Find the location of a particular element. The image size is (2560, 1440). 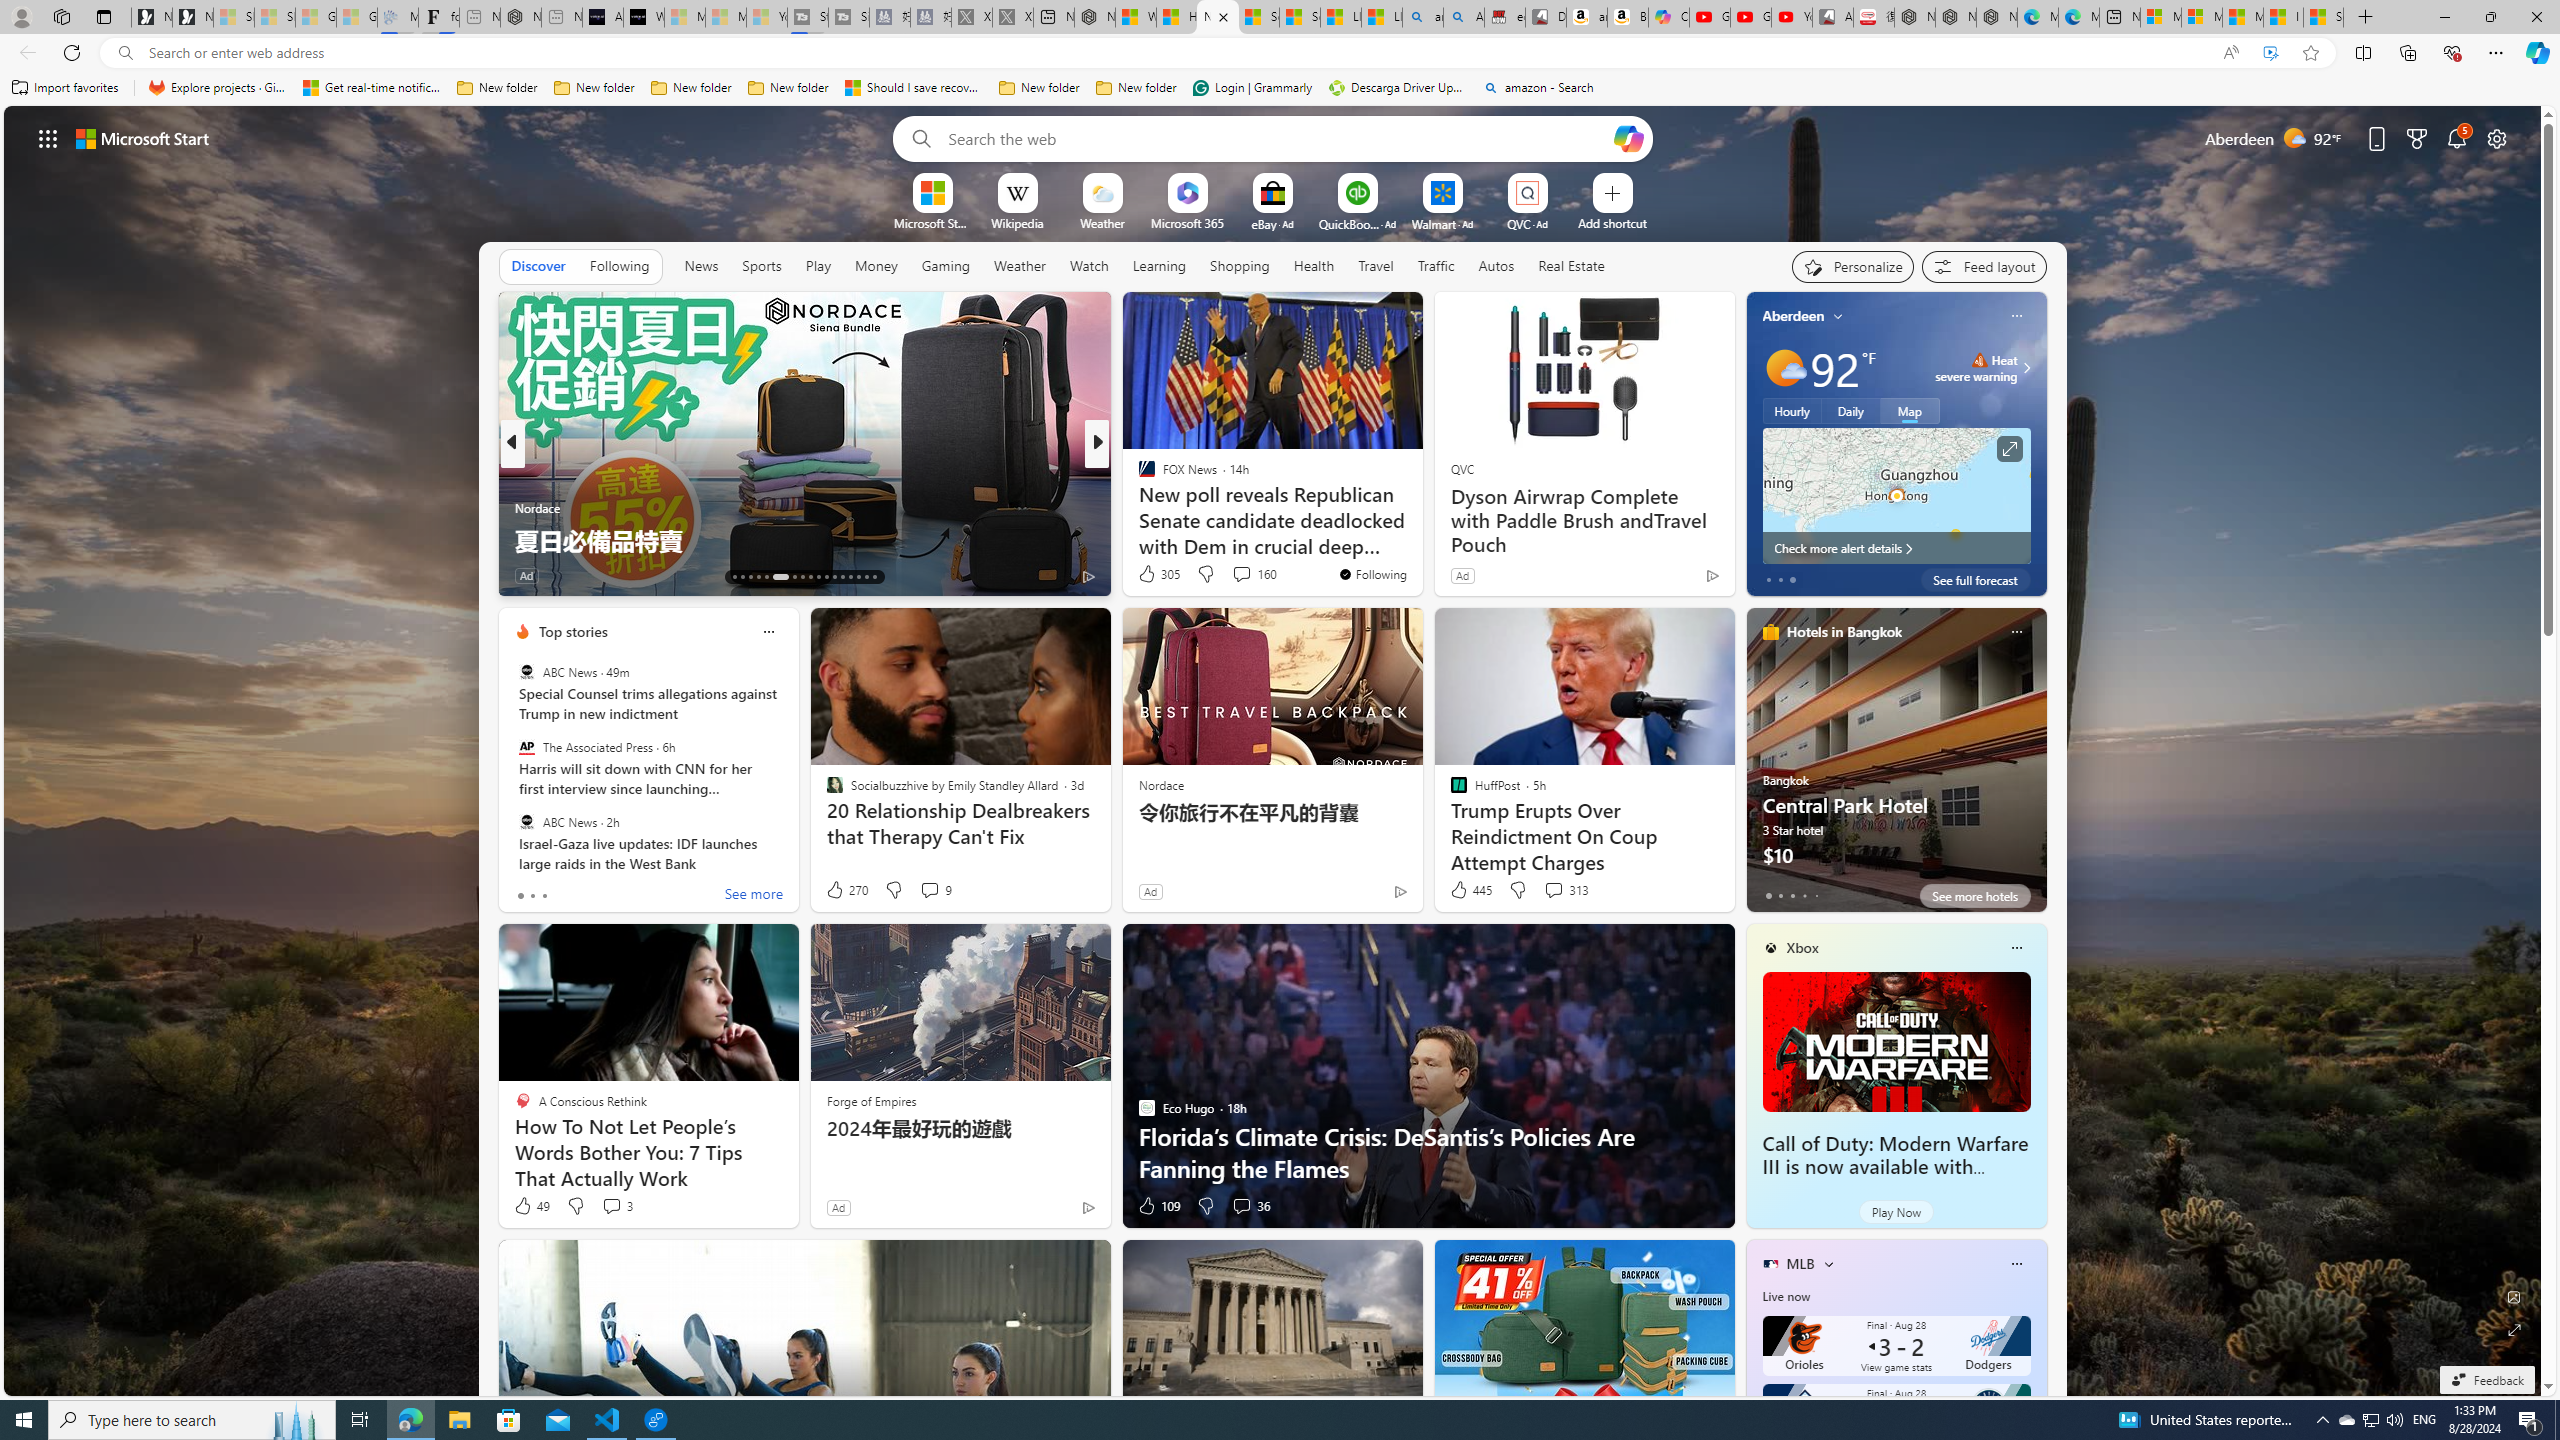

The Best Rowing Workout for Weight Loss is located at coordinates (1419, 540).